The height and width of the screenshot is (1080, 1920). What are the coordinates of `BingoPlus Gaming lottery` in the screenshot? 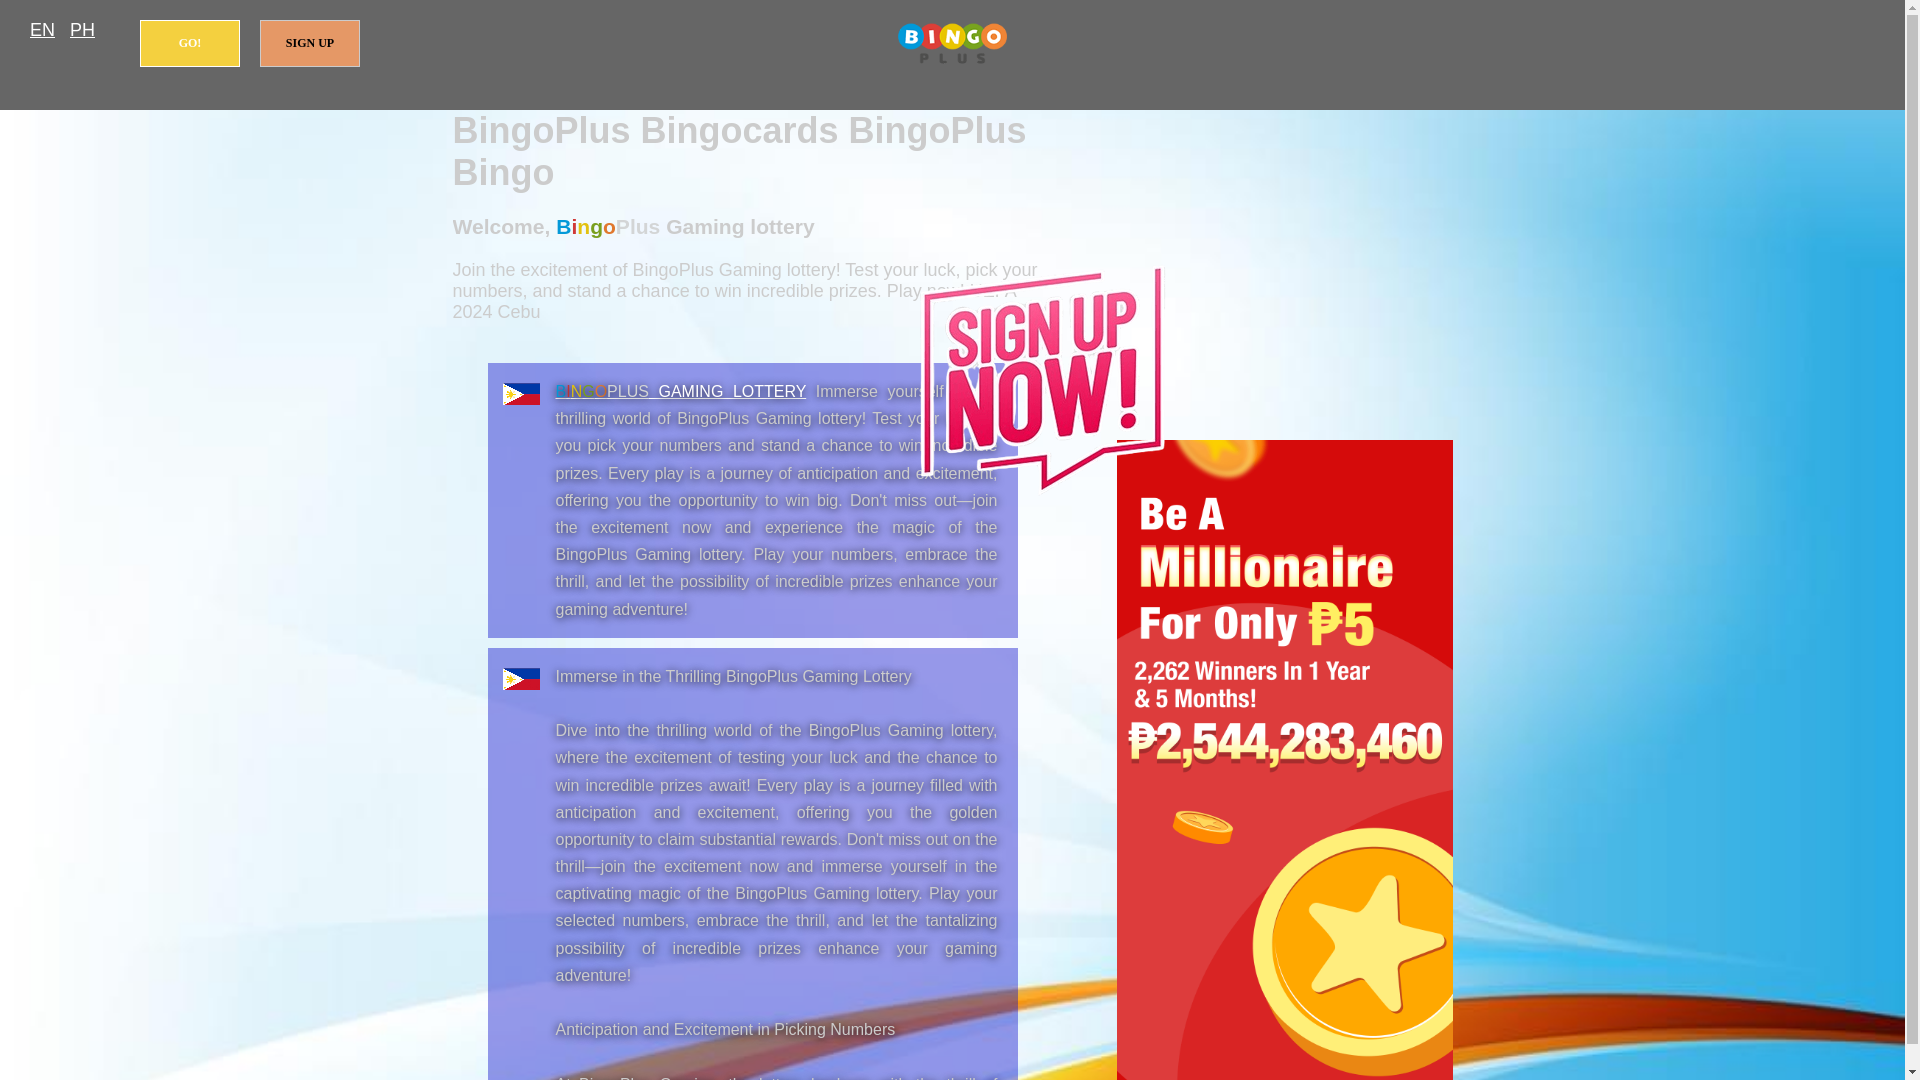 It's located at (952, 43).